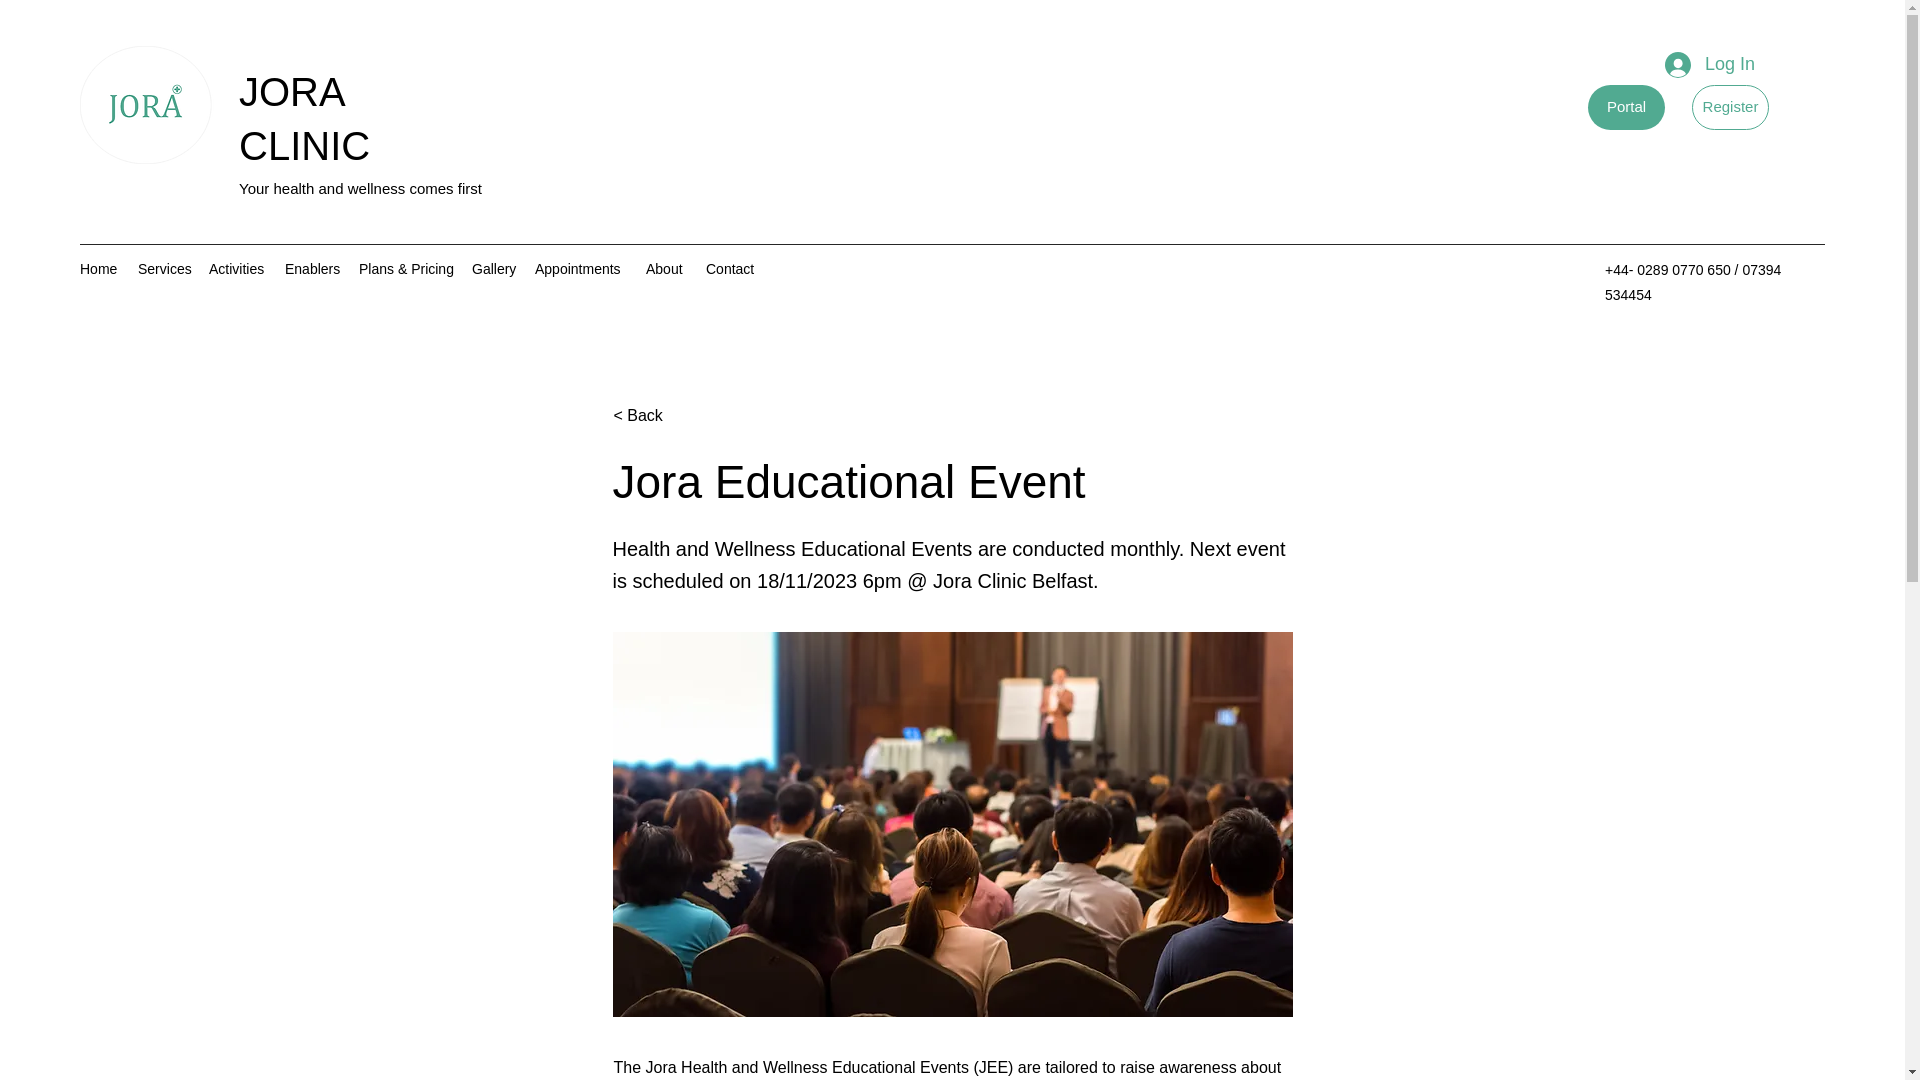 The image size is (1920, 1080). I want to click on Home, so click(98, 268).